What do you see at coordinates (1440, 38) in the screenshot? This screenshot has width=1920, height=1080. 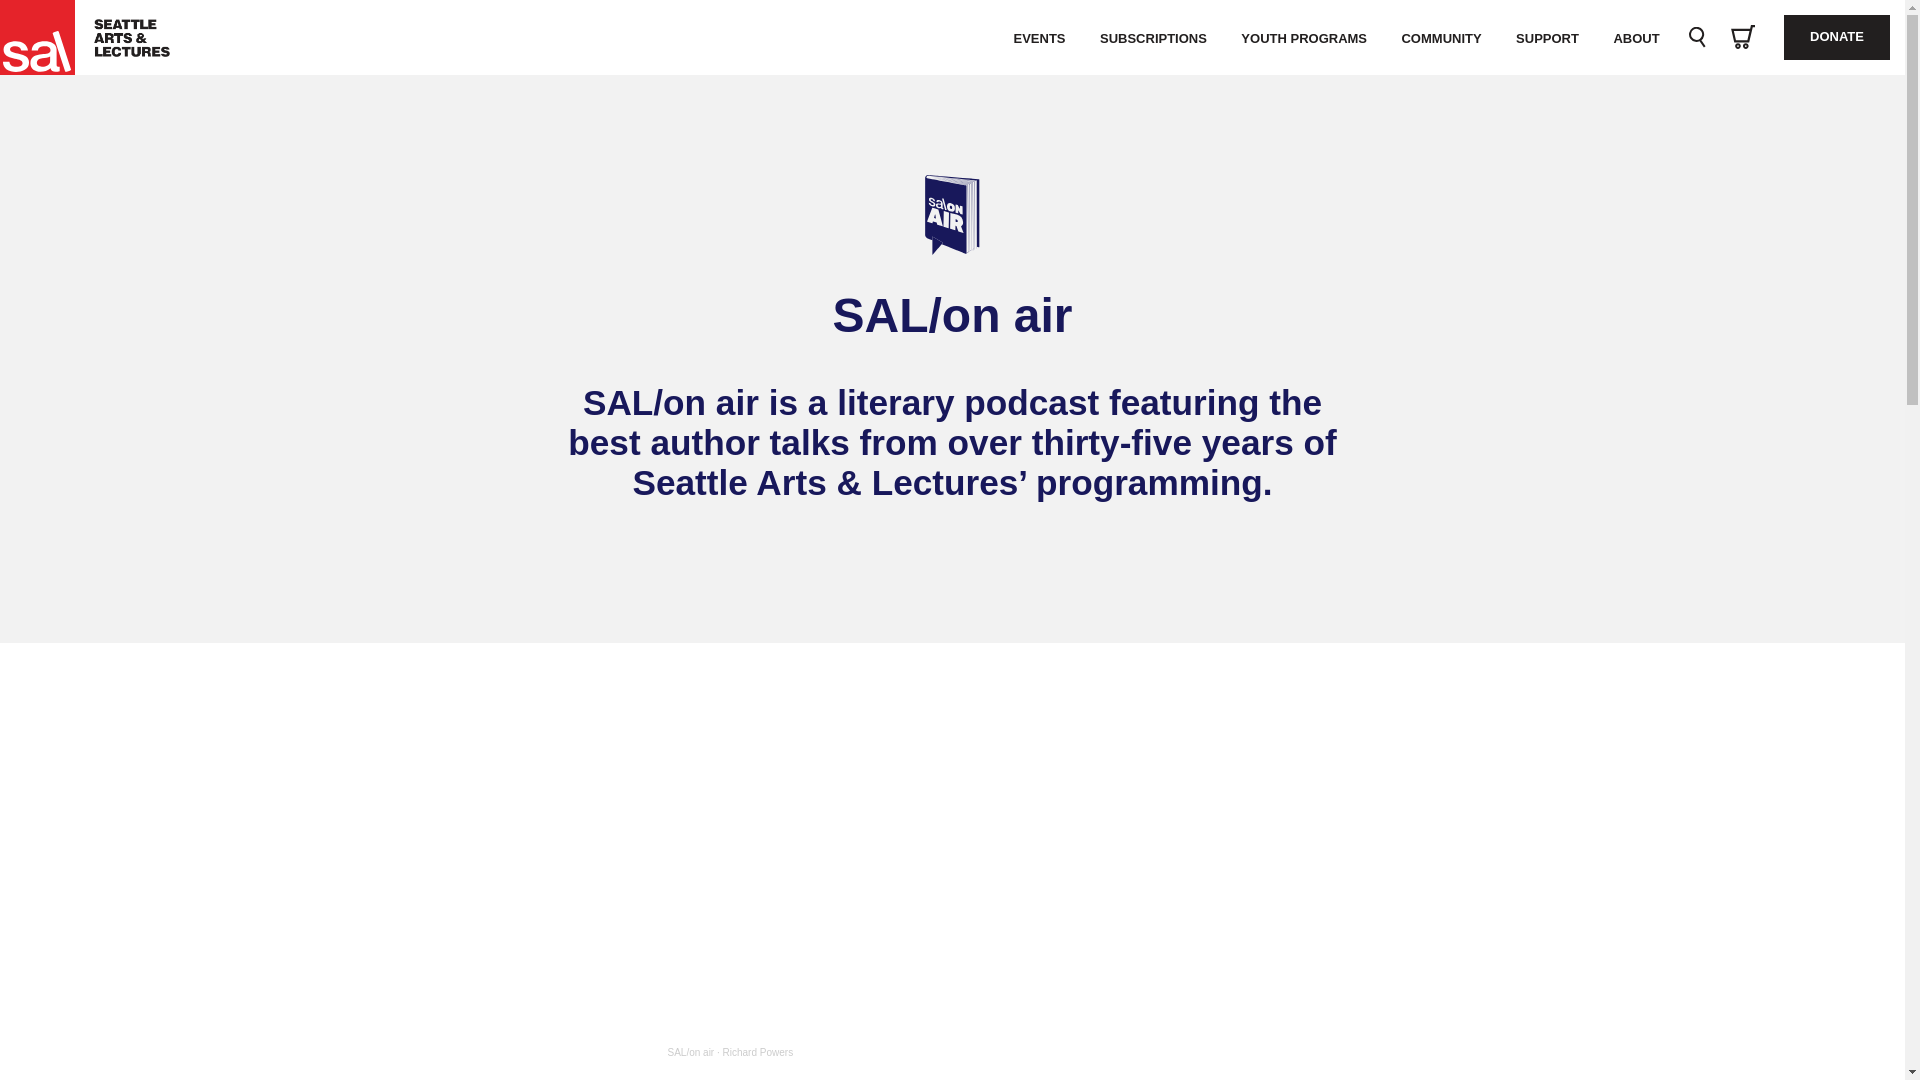 I see `COMMUNITY` at bounding box center [1440, 38].